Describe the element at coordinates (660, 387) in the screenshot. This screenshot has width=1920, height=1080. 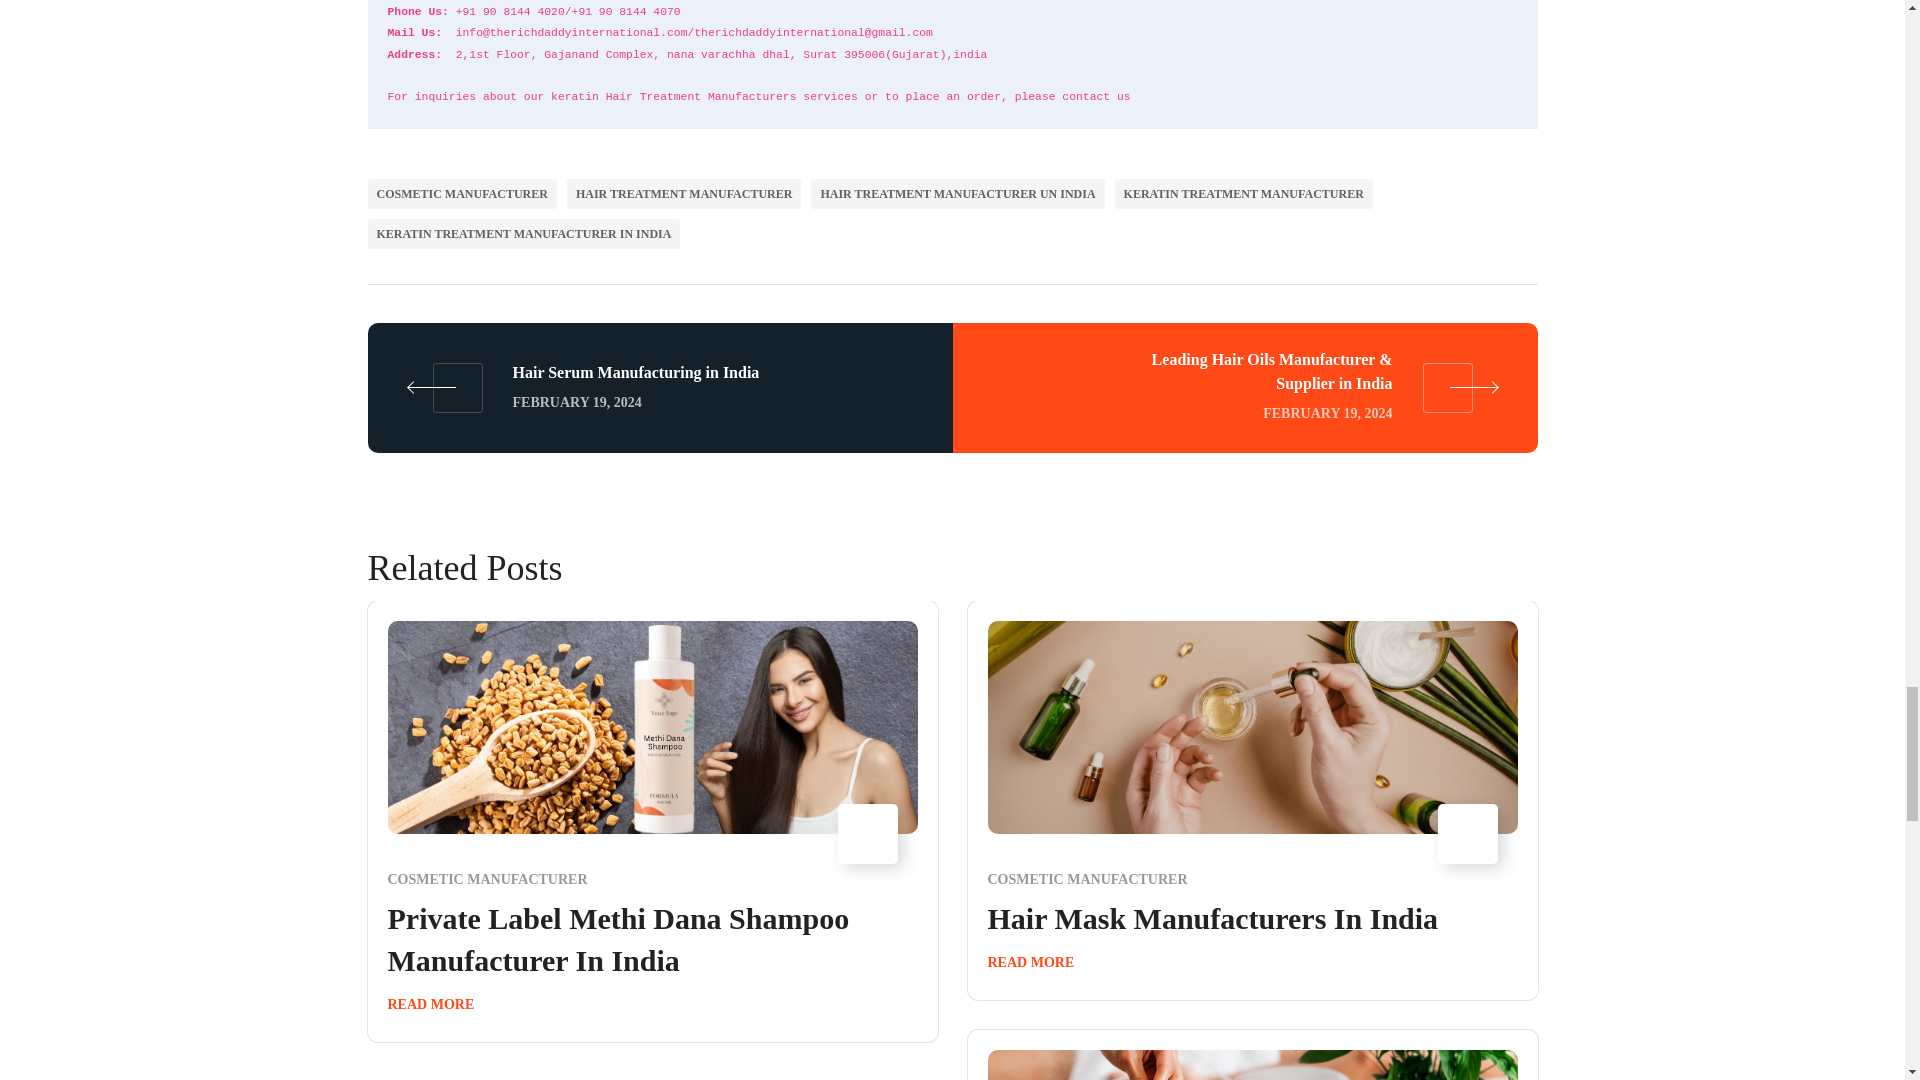
I see `Hair Serum Manufacturing in India` at that location.